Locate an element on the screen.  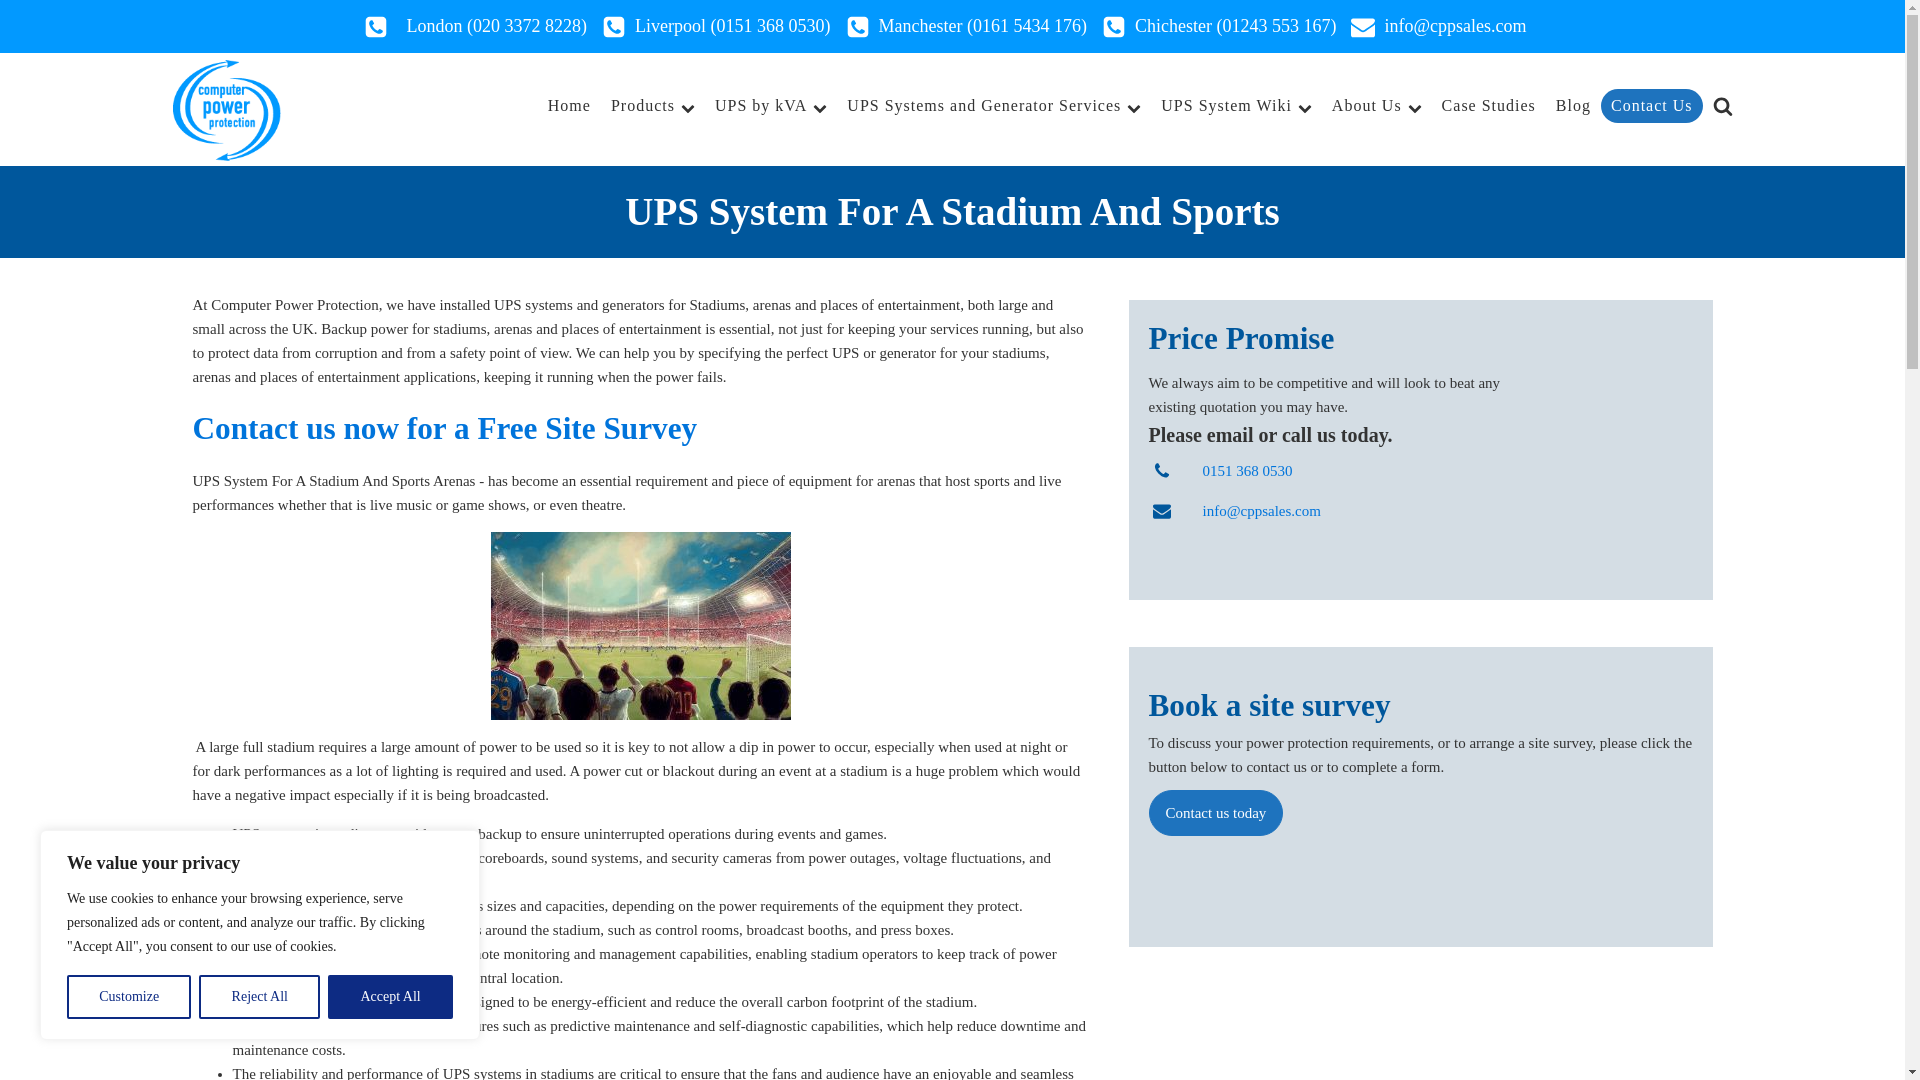
Customize is located at coordinates (128, 997).